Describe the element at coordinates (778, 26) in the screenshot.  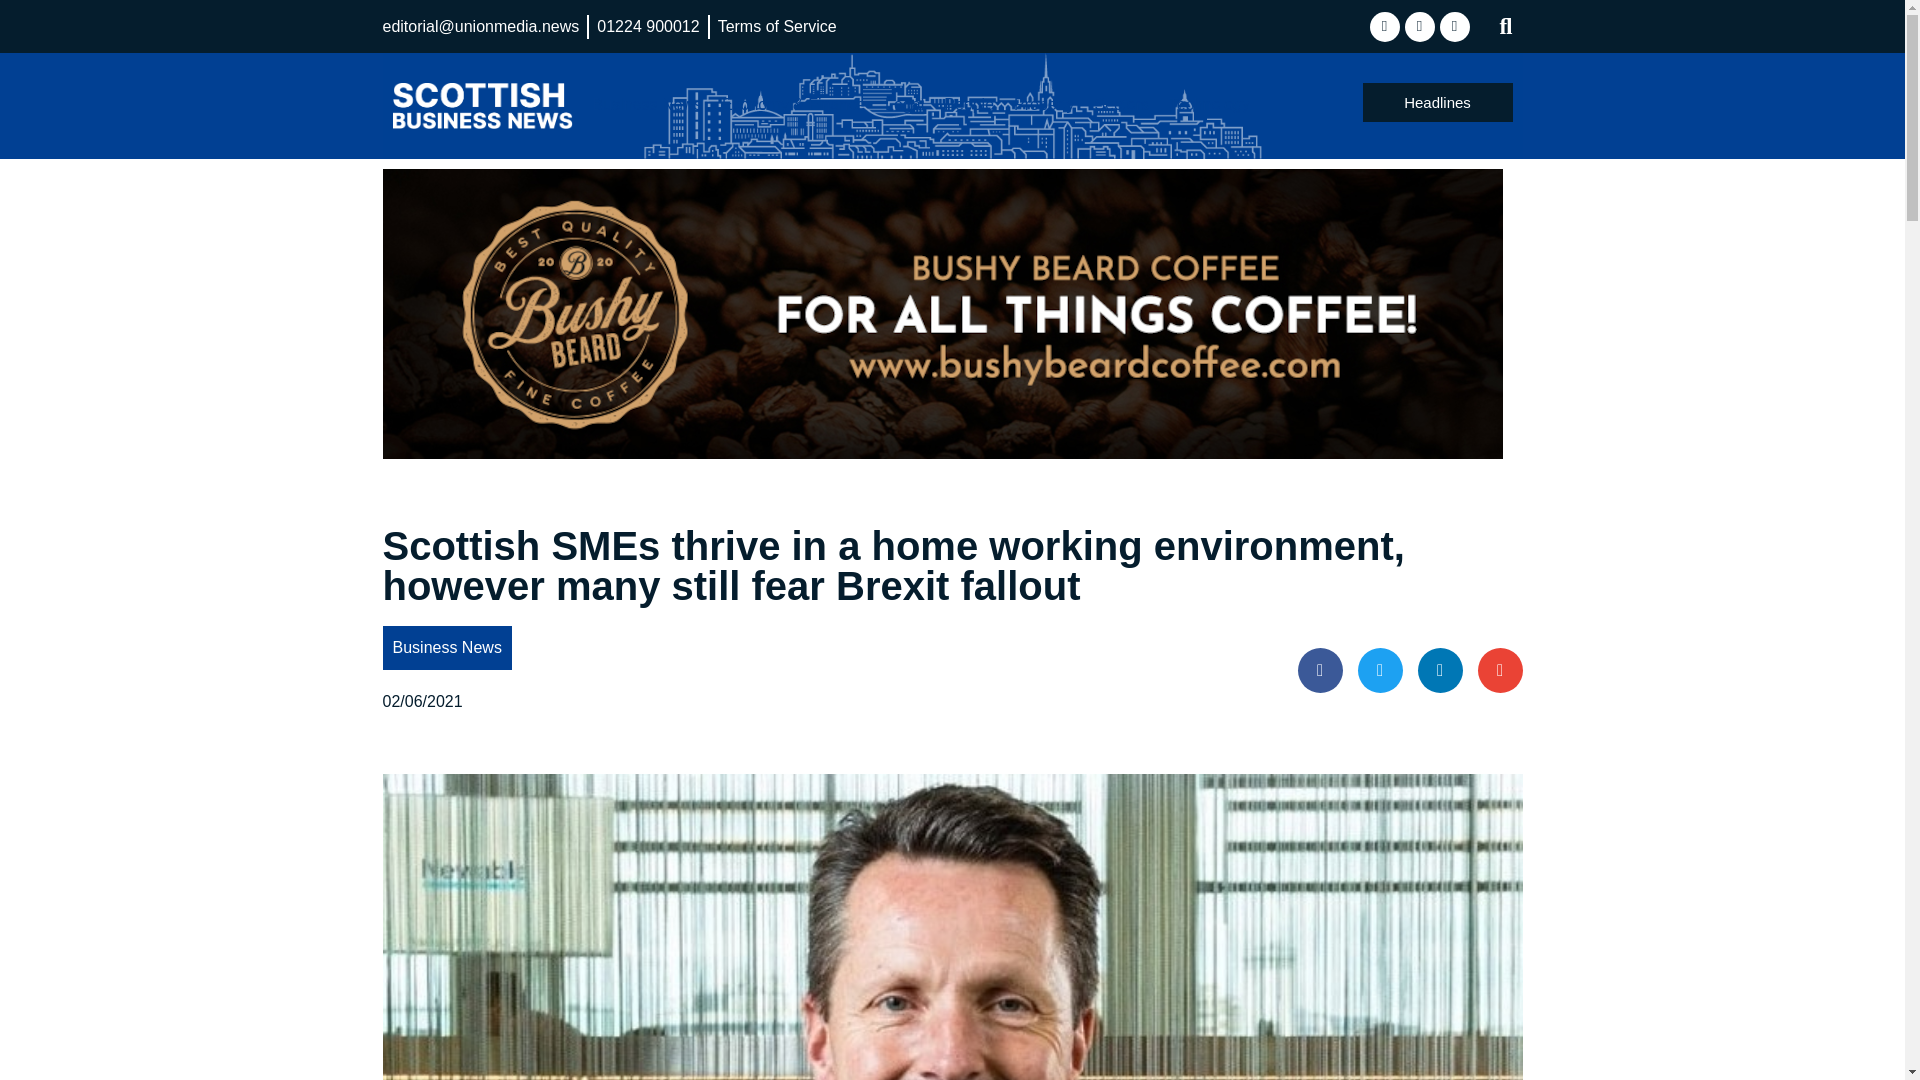
I see `Terms of Service` at that location.